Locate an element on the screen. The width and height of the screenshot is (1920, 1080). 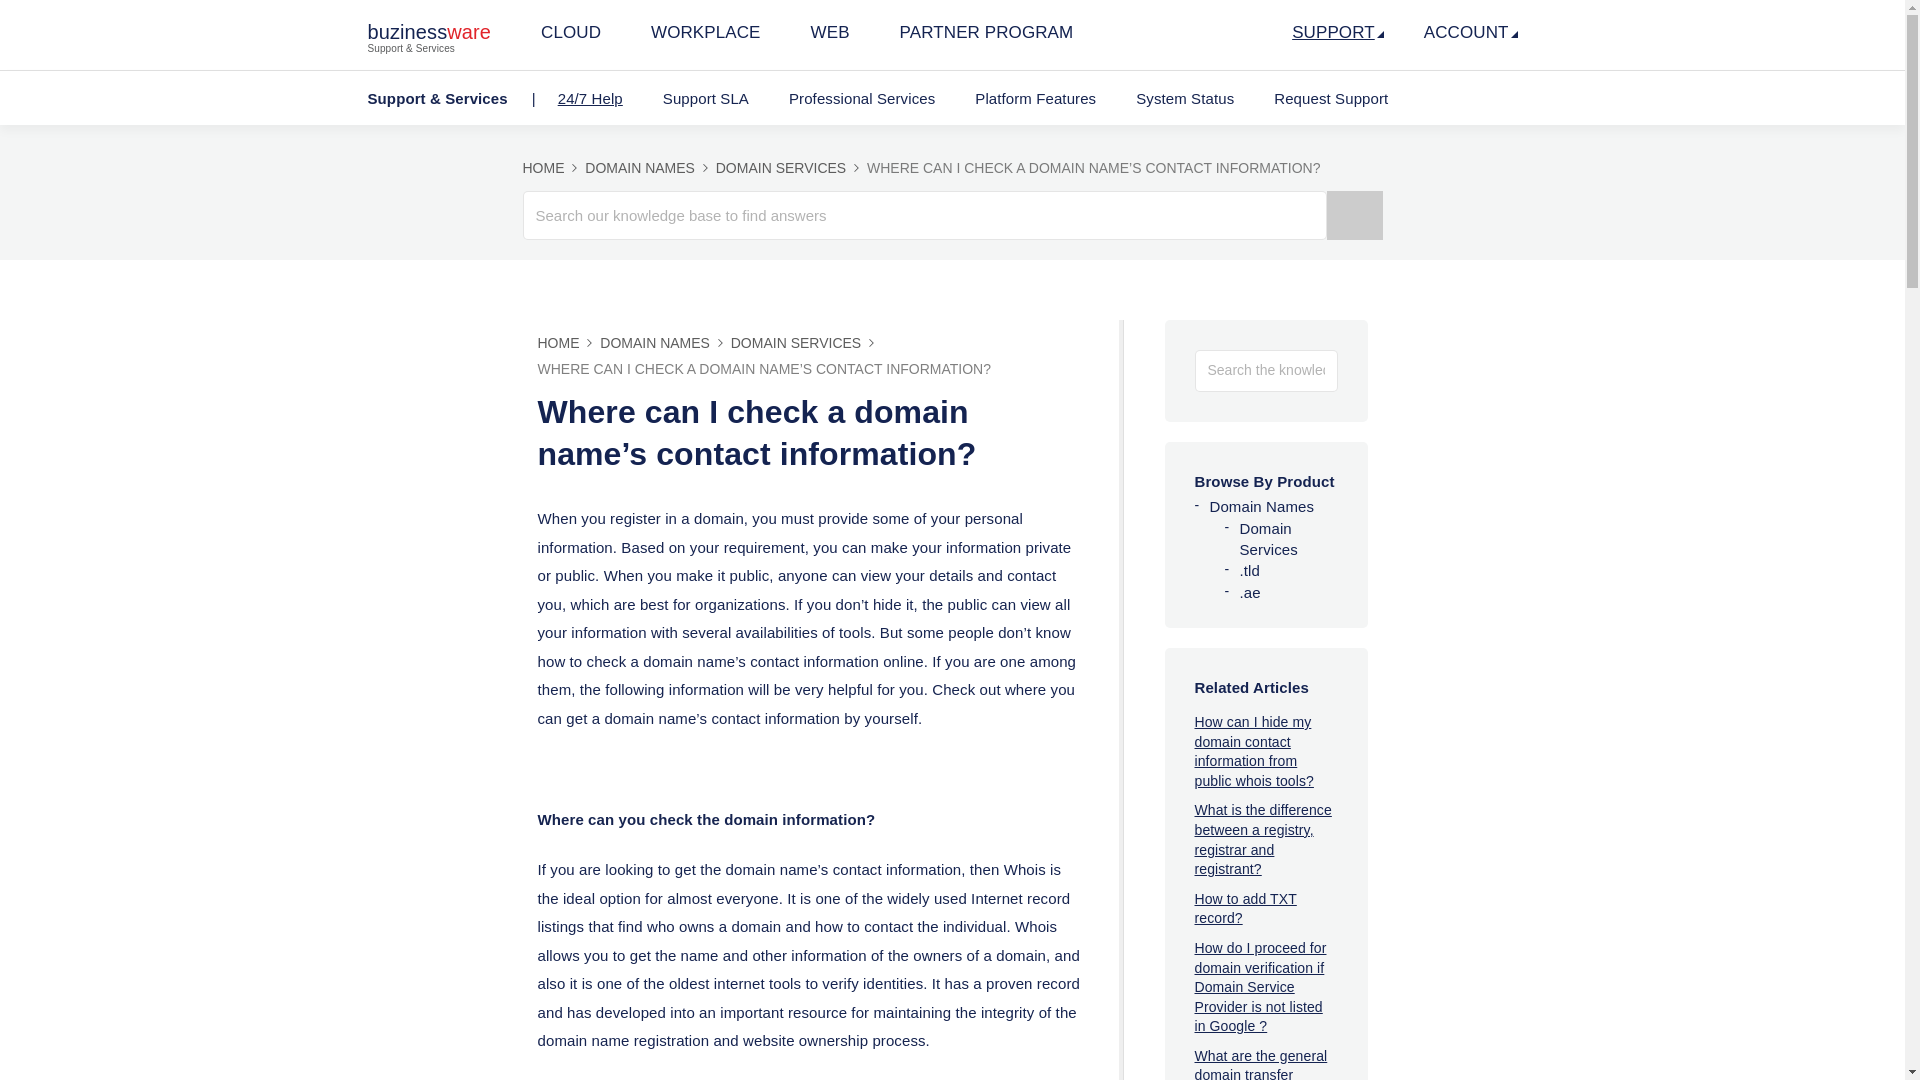
DOMAIN NAMES is located at coordinates (663, 342).